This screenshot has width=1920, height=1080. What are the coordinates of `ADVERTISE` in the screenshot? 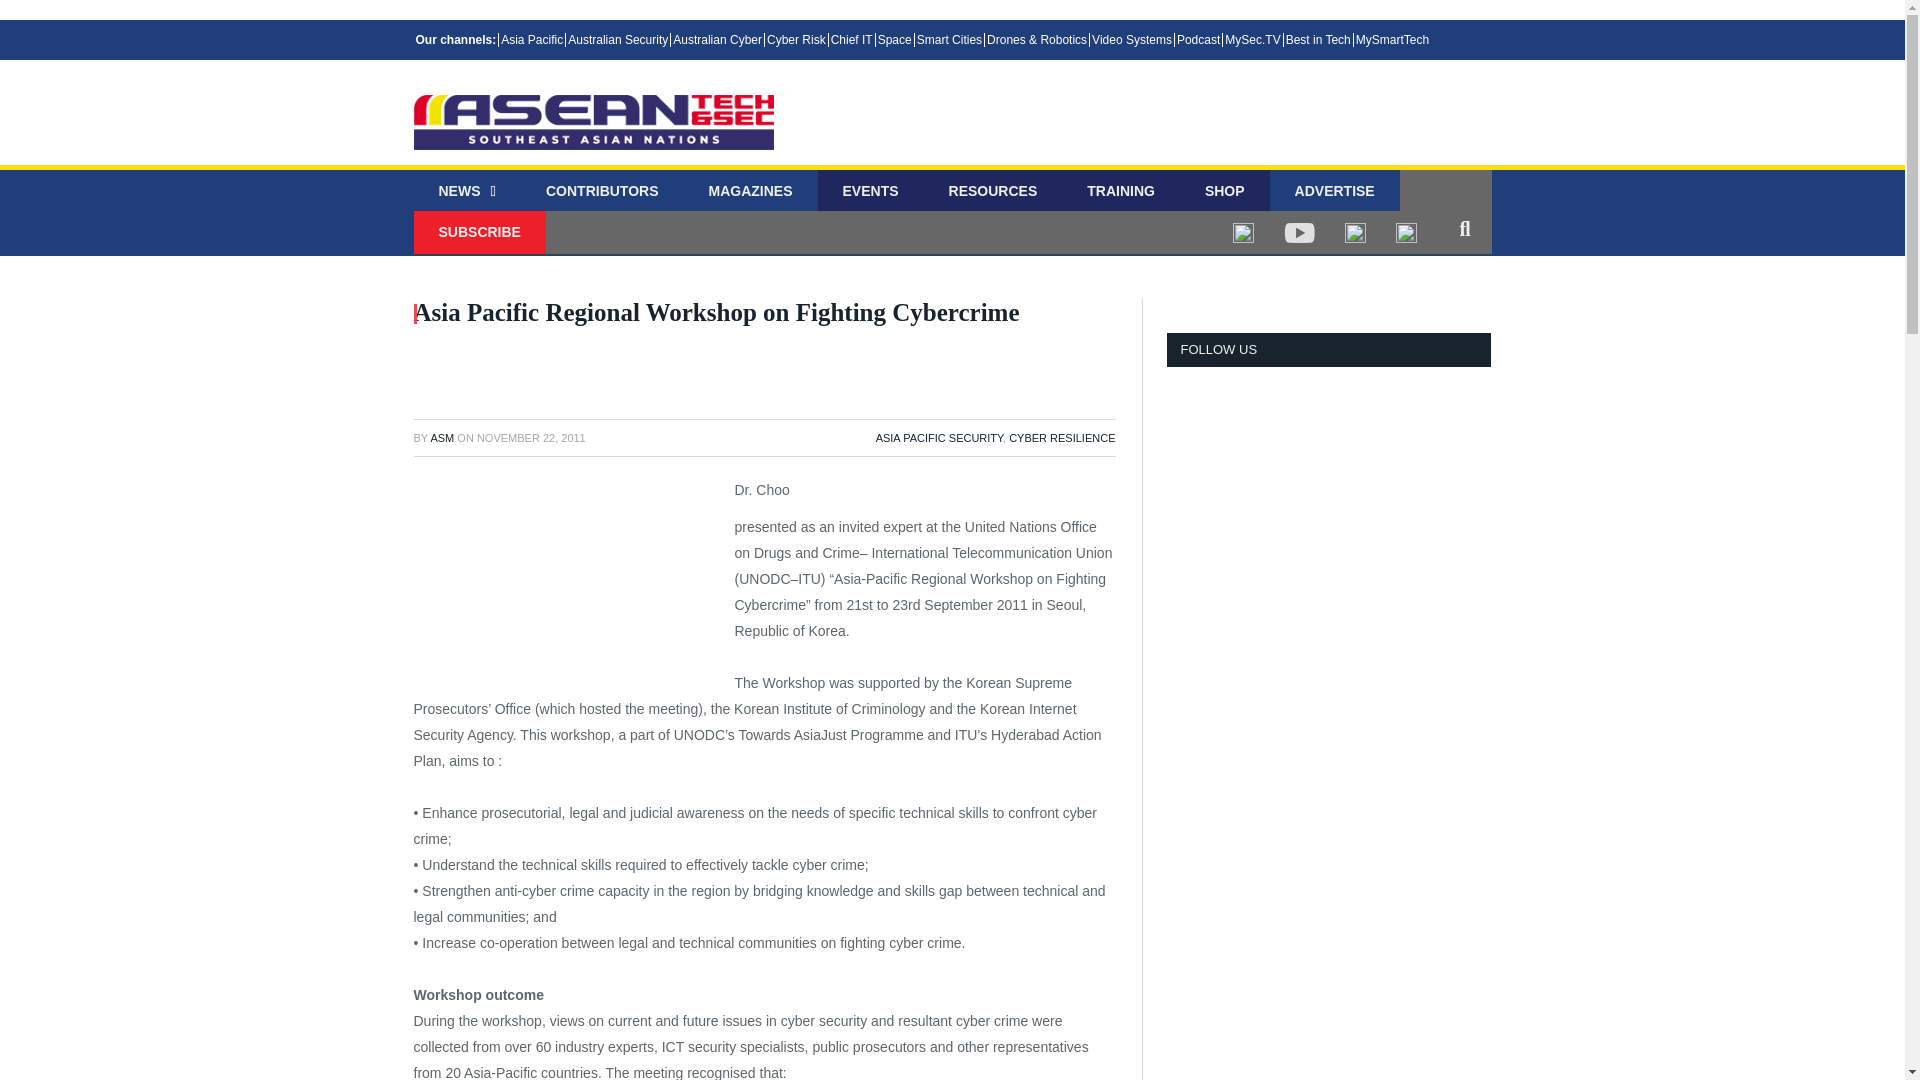 It's located at (1334, 192).